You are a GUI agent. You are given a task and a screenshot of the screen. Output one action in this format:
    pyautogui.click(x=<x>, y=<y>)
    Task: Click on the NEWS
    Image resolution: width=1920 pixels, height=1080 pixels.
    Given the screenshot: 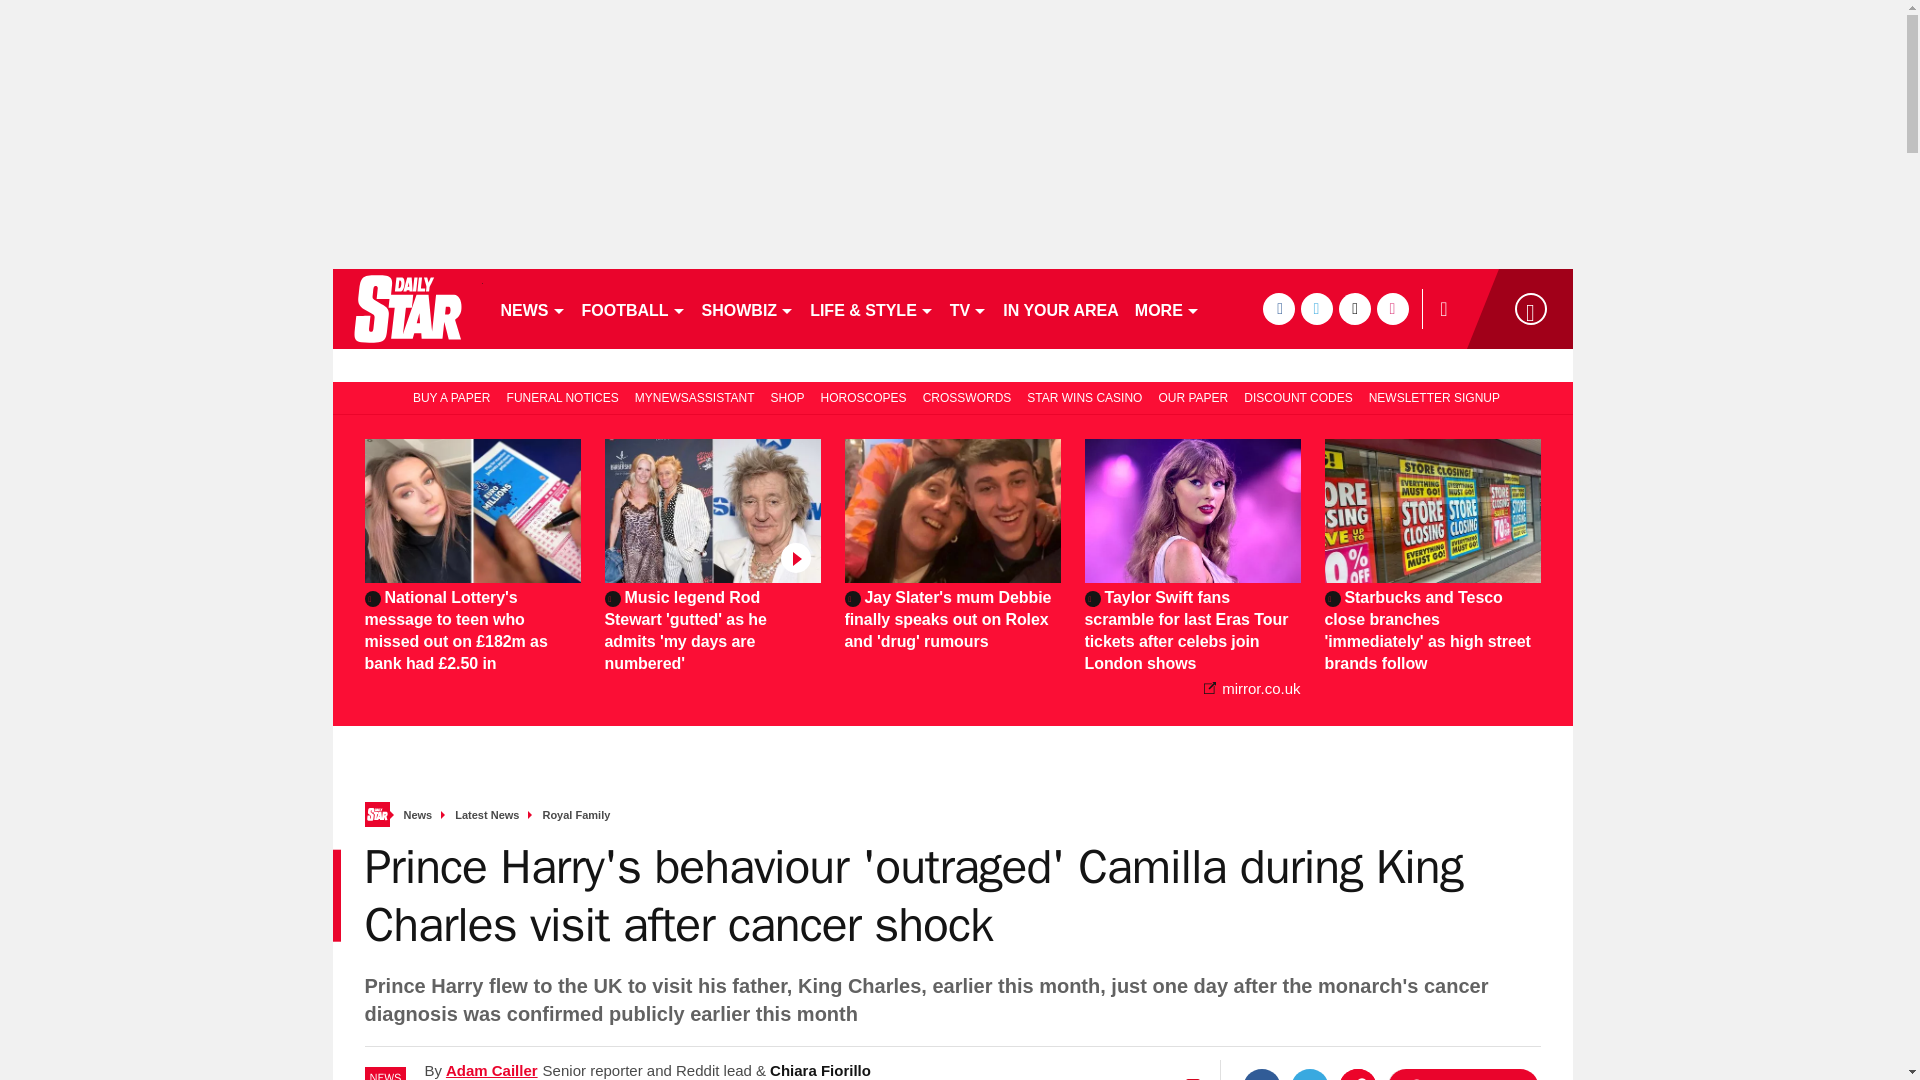 What is the action you would take?
    pyautogui.click(x=532, y=308)
    